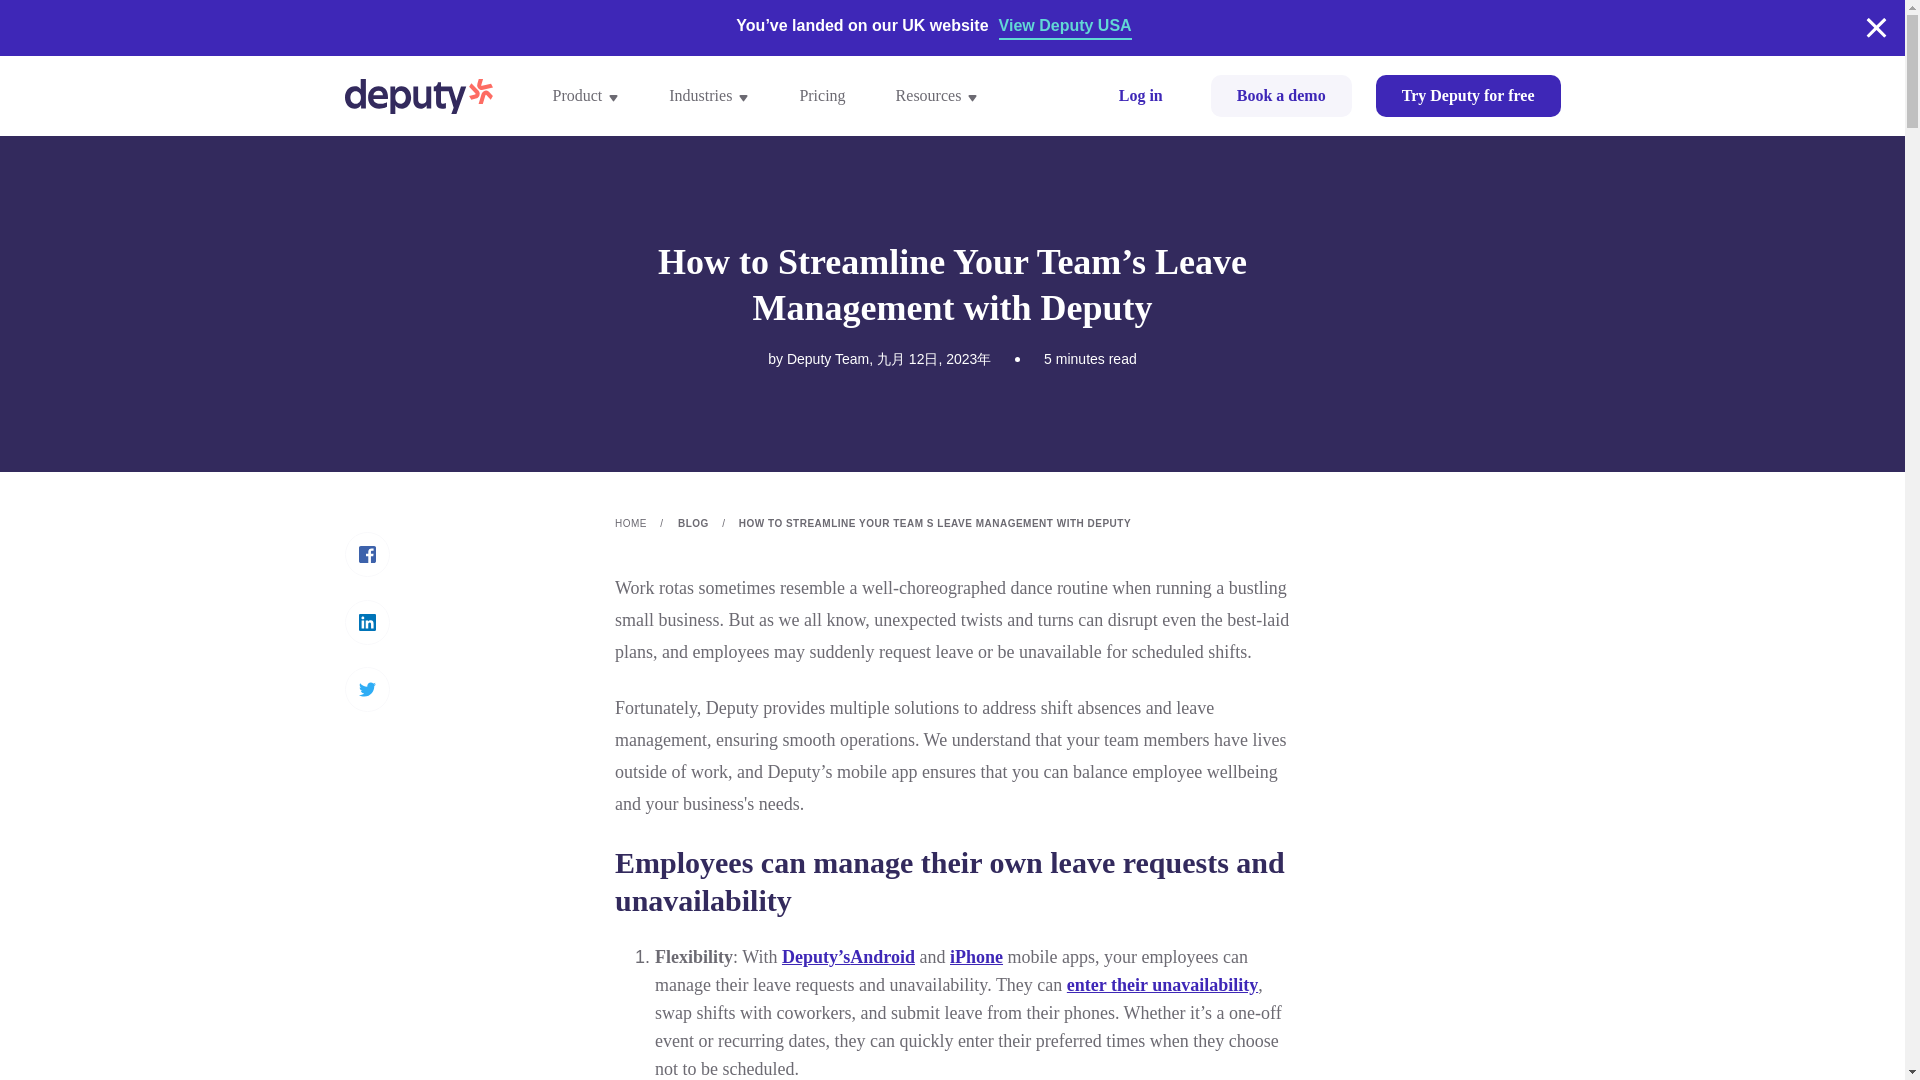 This screenshot has height=1080, width=1920. What do you see at coordinates (821, 96) in the screenshot?
I see `Pricing` at bounding box center [821, 96].